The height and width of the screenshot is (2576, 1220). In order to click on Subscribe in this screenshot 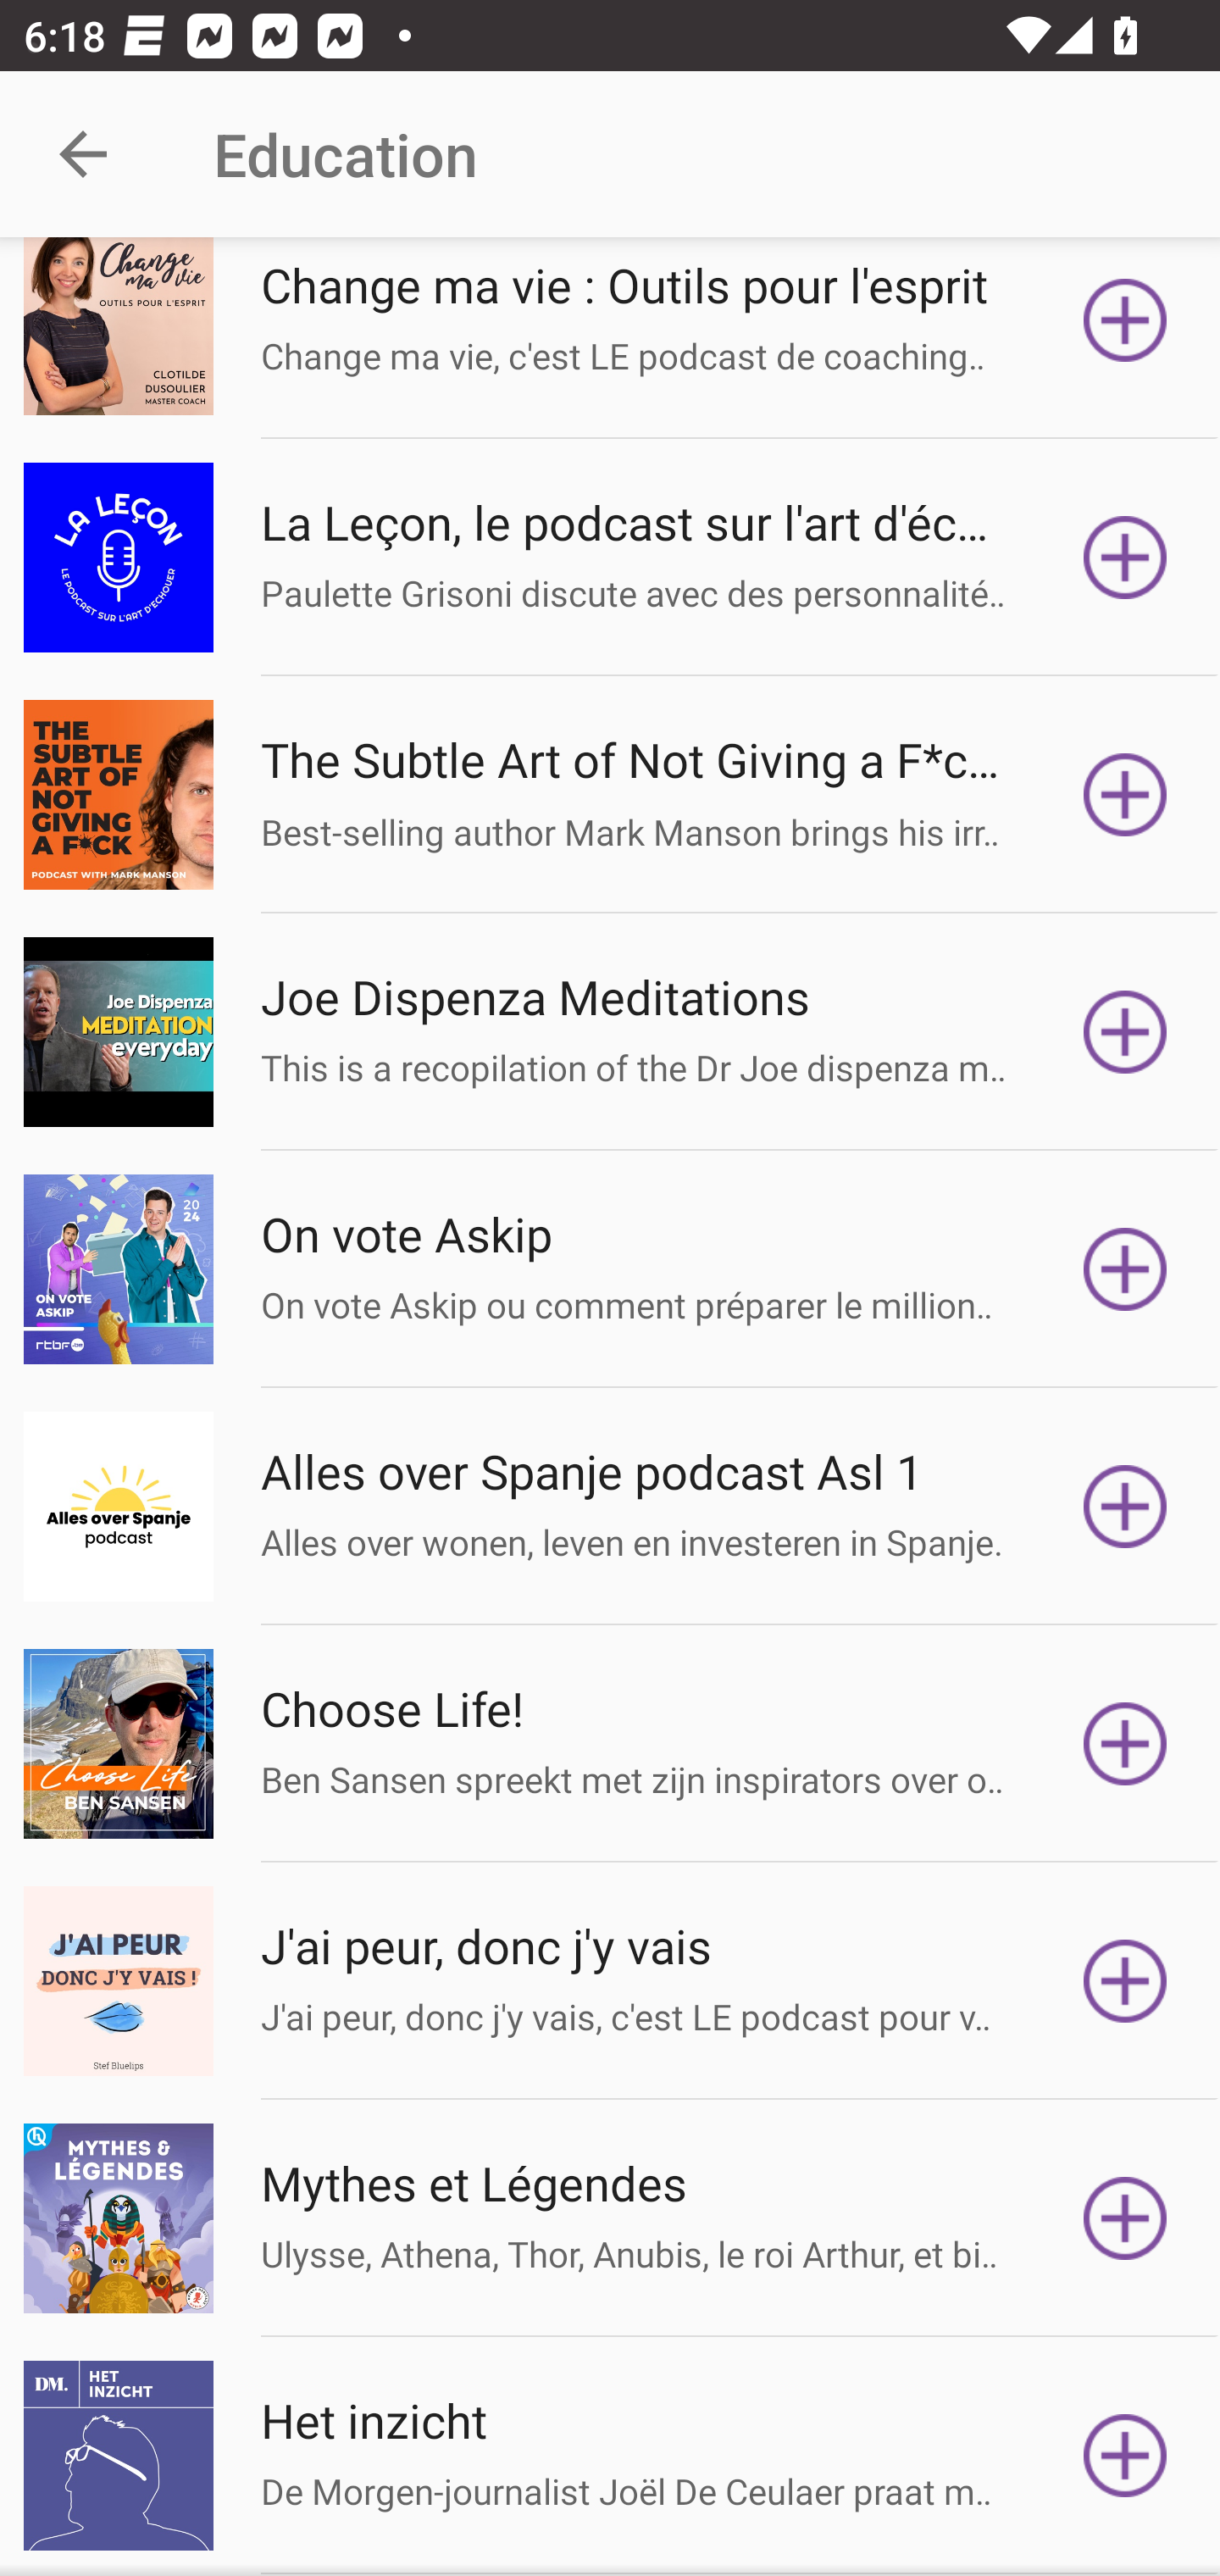, I will do `click(1125, 1744)`.